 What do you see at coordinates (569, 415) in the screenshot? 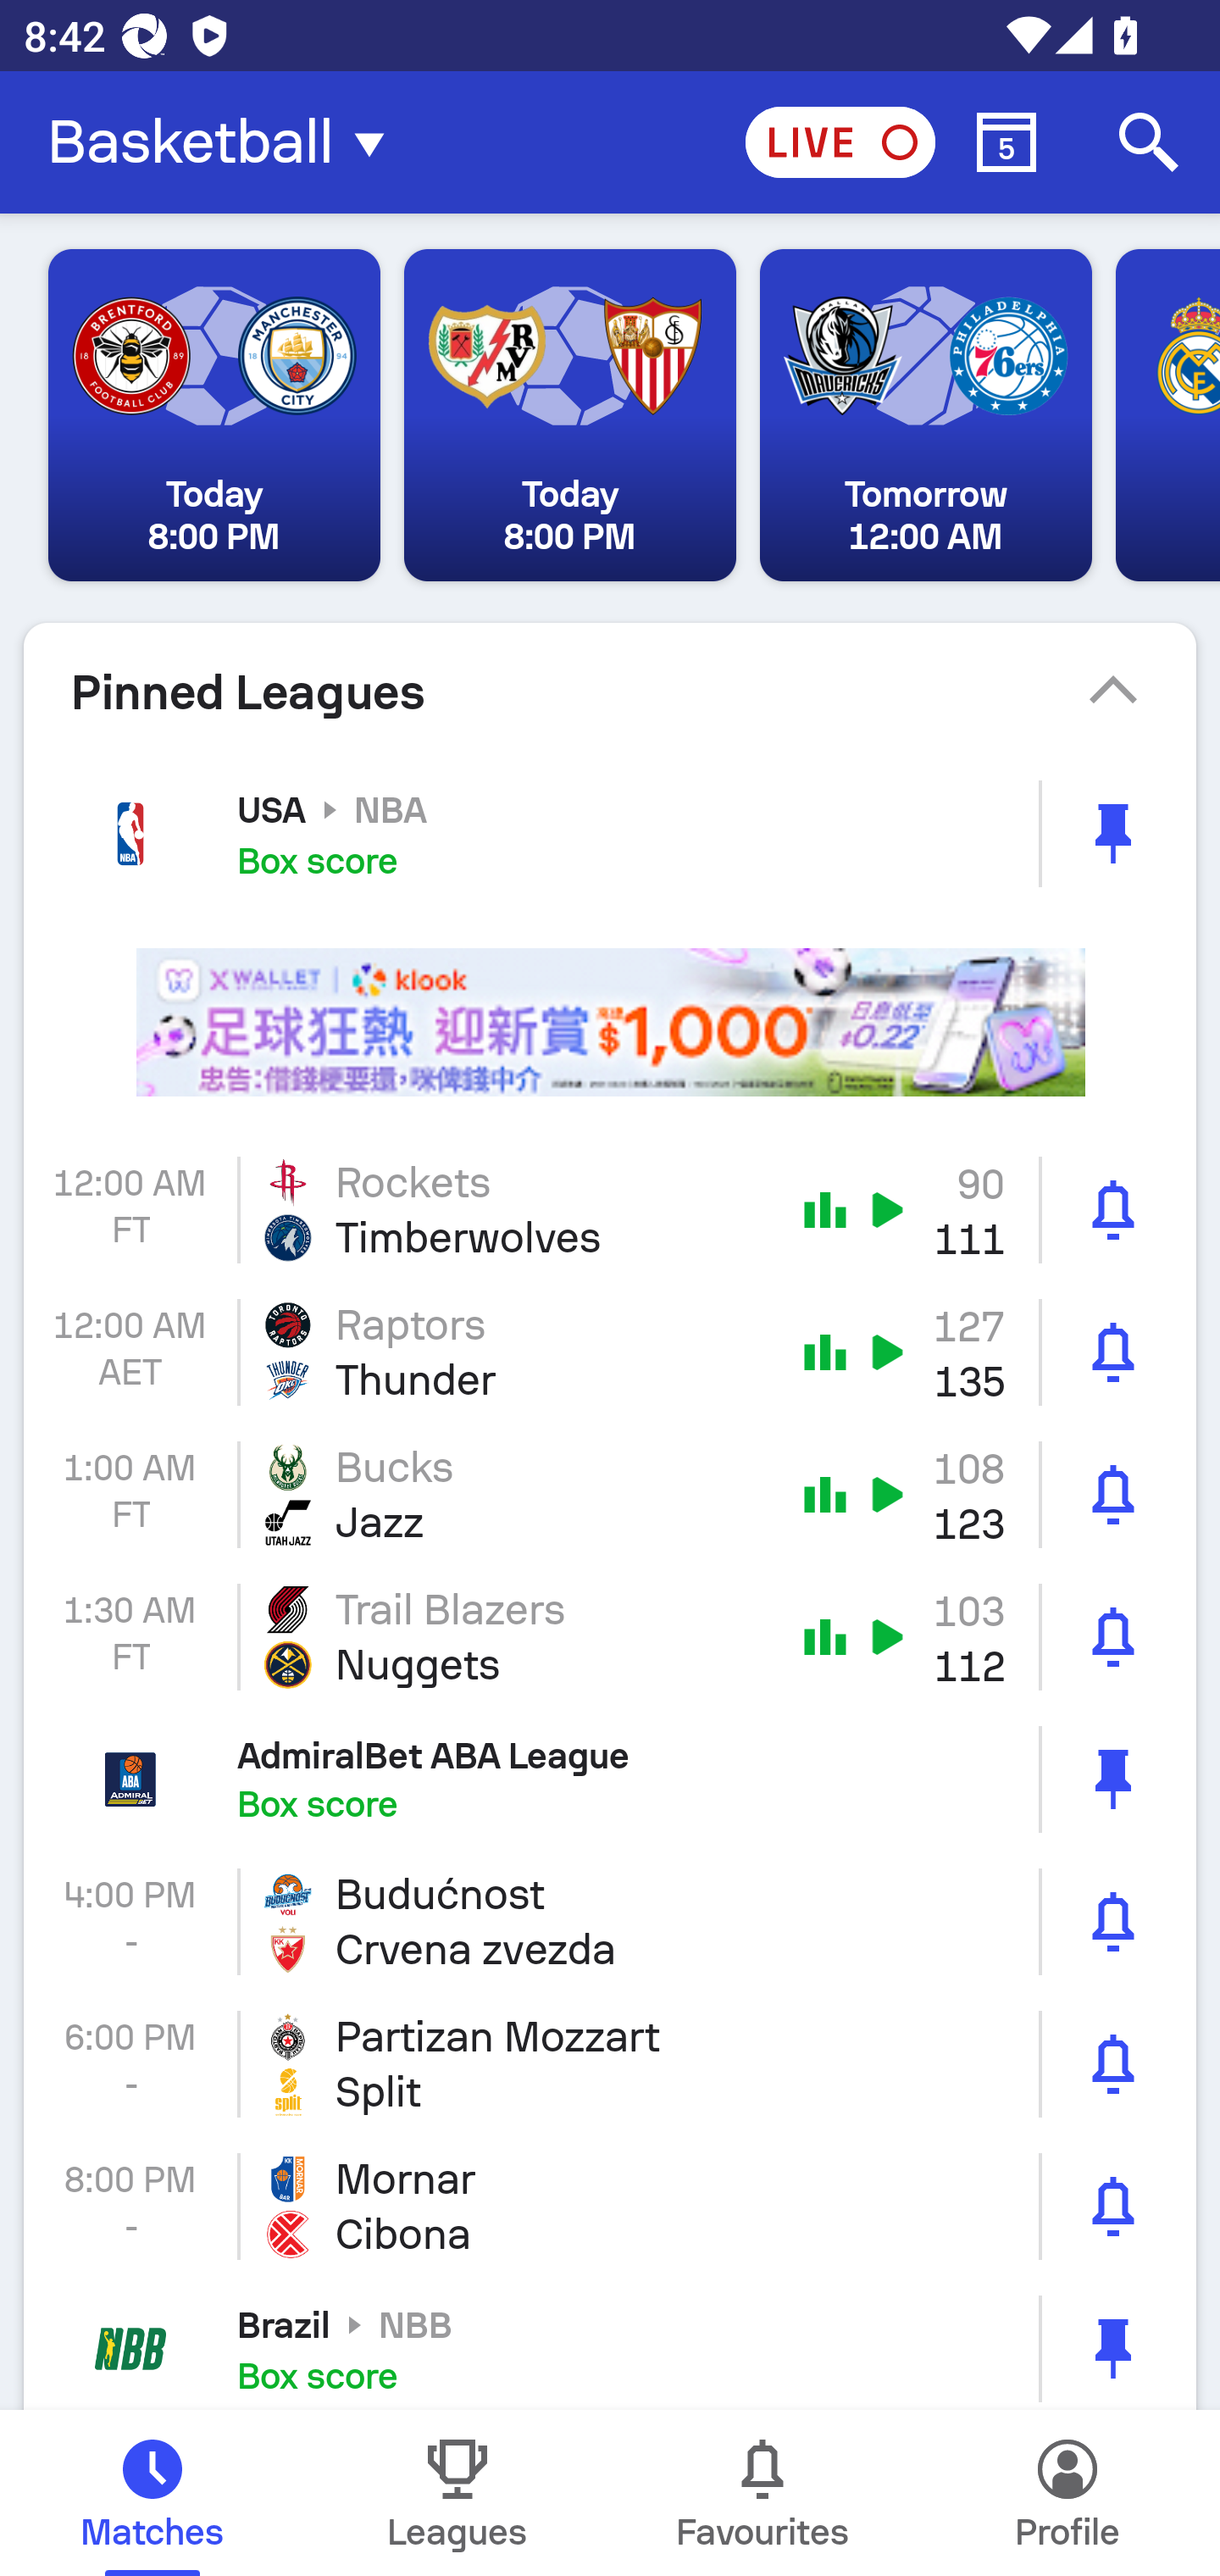
I see `Today
8:00 PM` at bounding box center [569, 415].